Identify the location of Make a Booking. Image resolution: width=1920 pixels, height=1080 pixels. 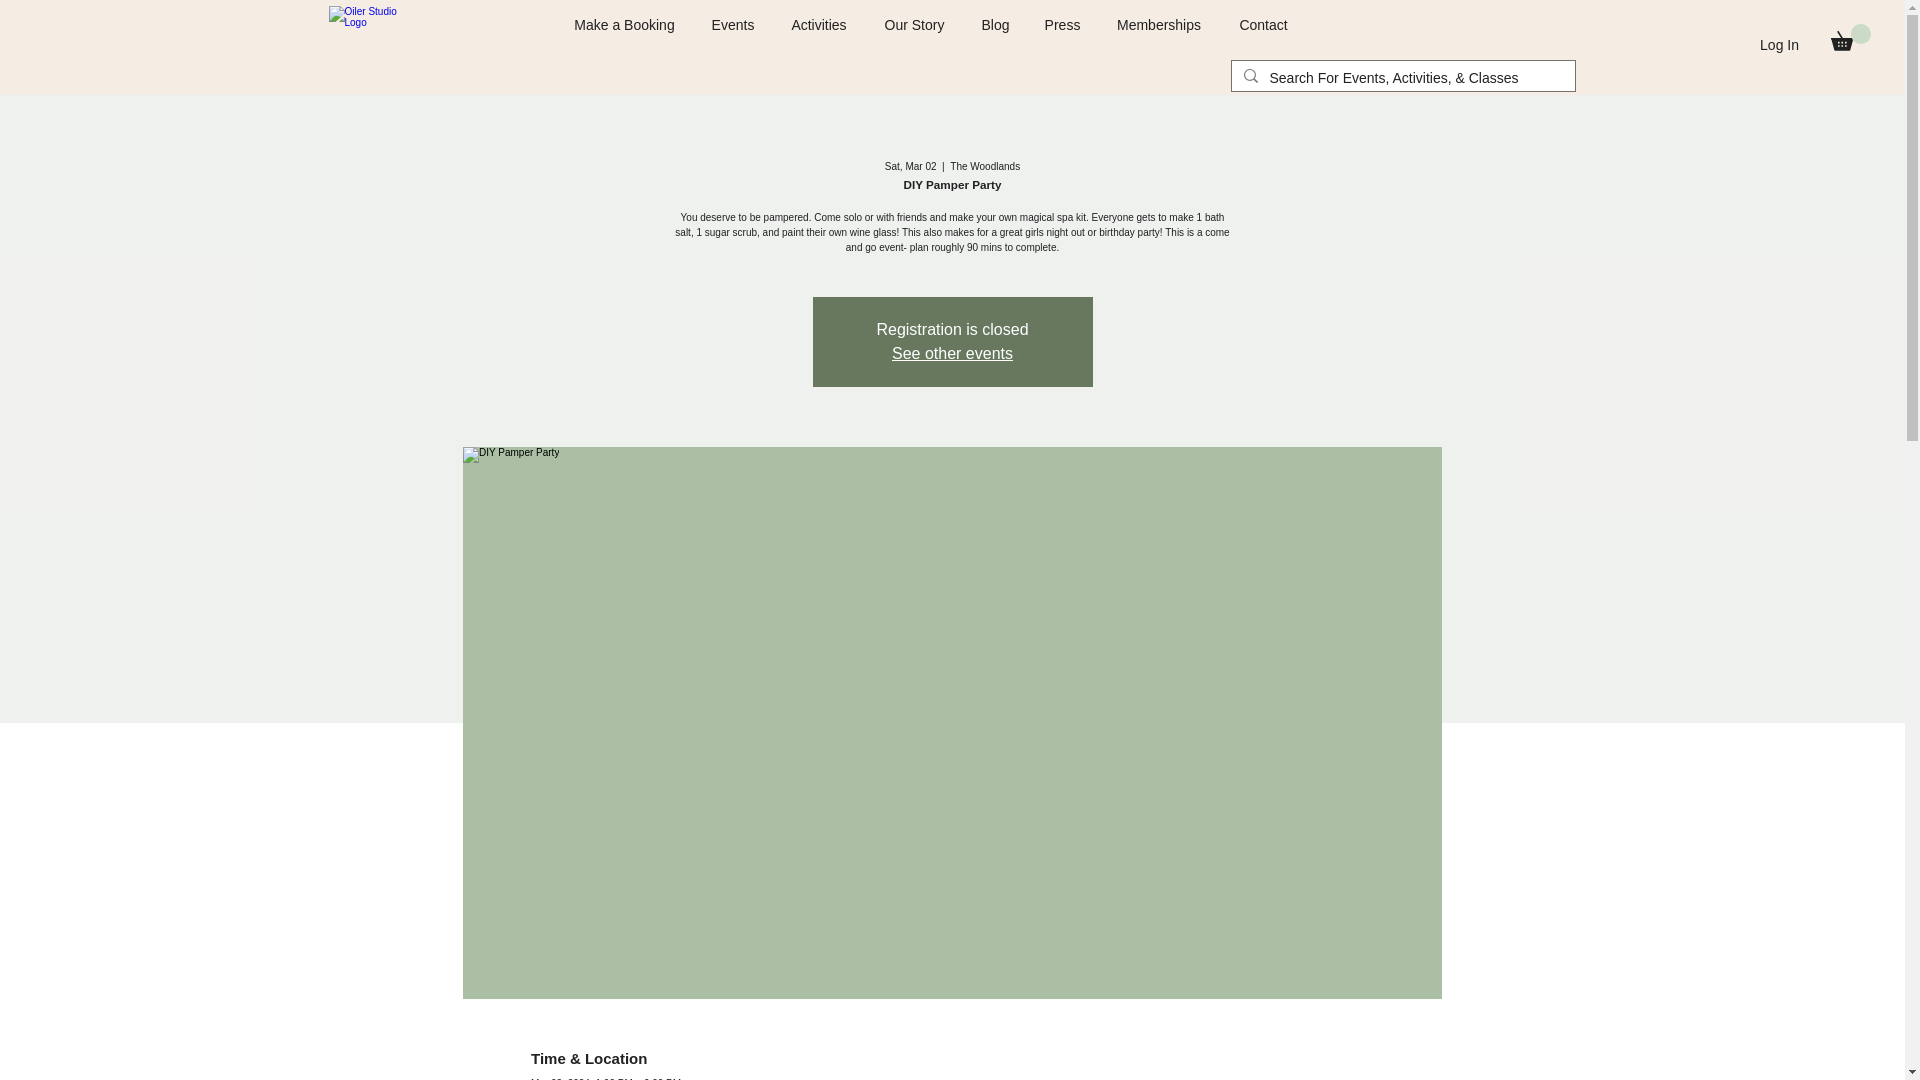
(624, 24).